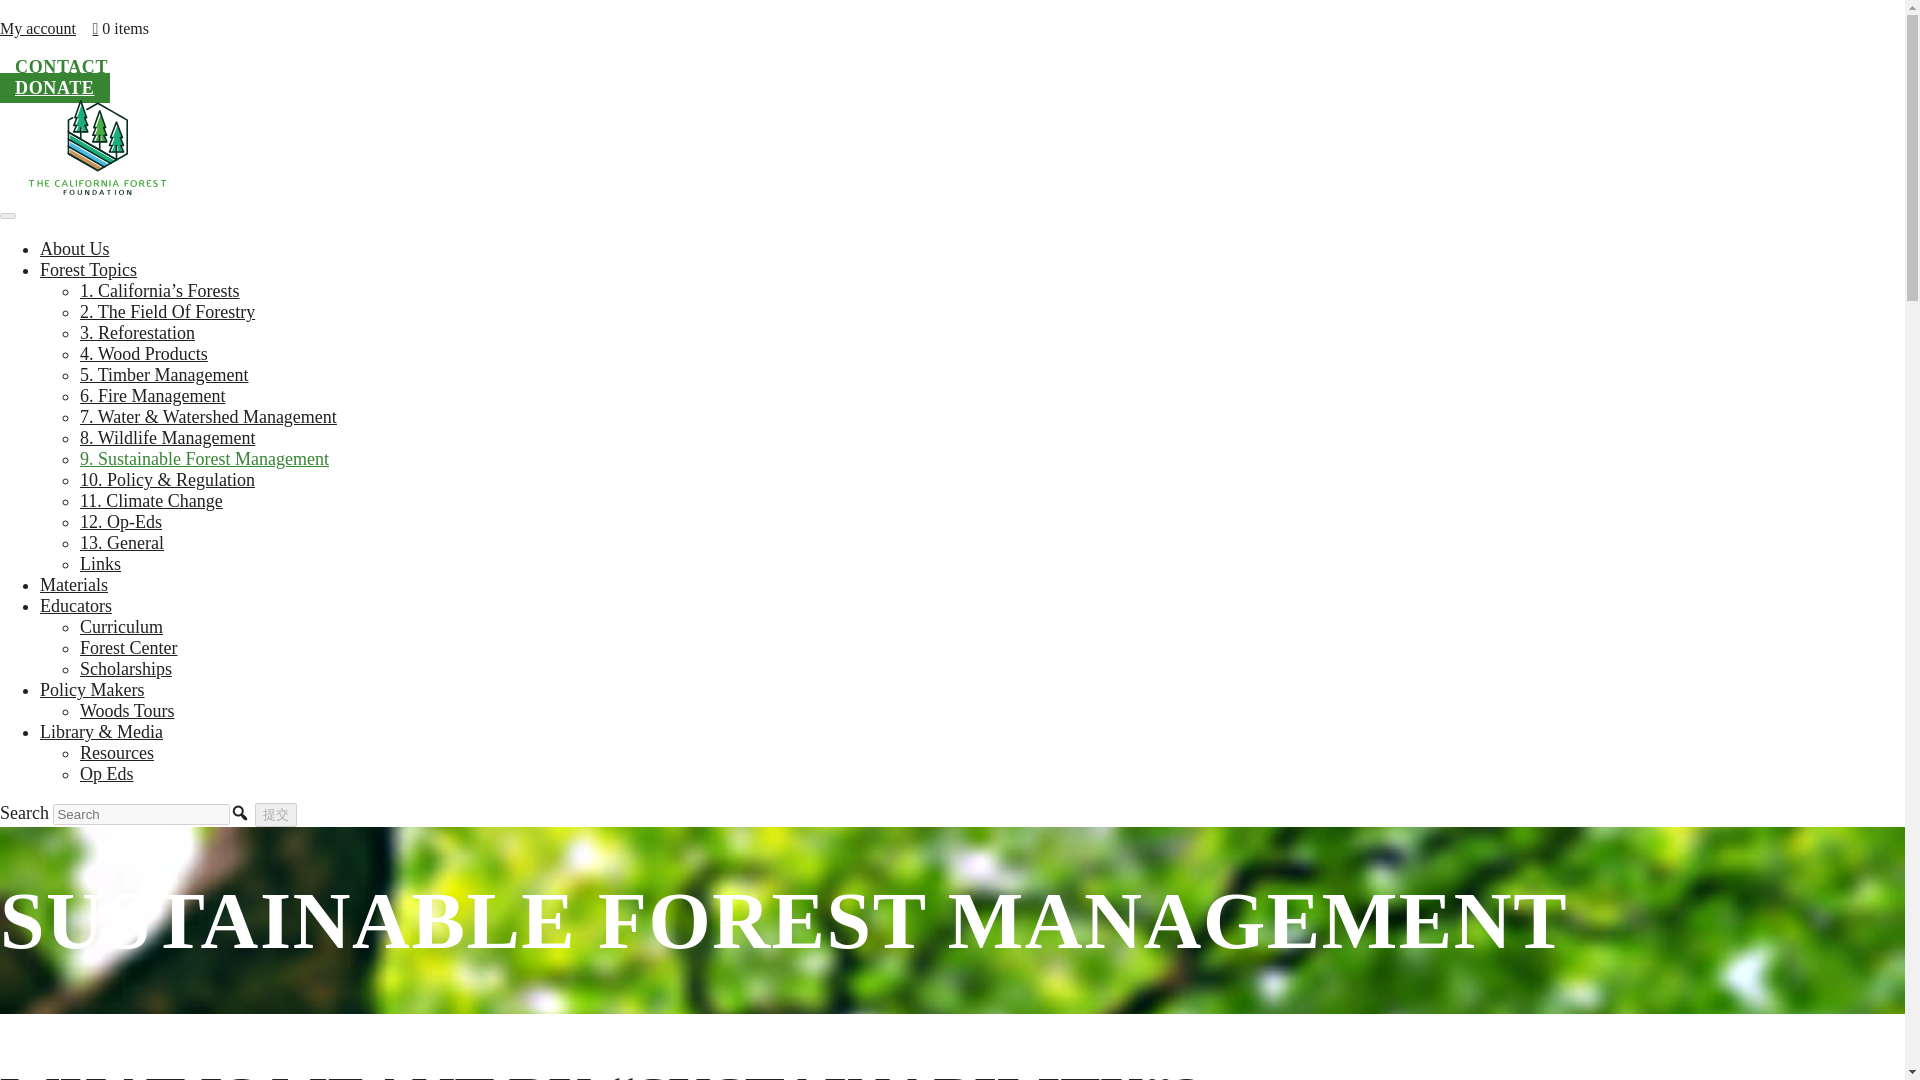  What do you see at coordinates (107, 774) in the screenshot?
I see `Op Eds` at bounding box center [107, 774].